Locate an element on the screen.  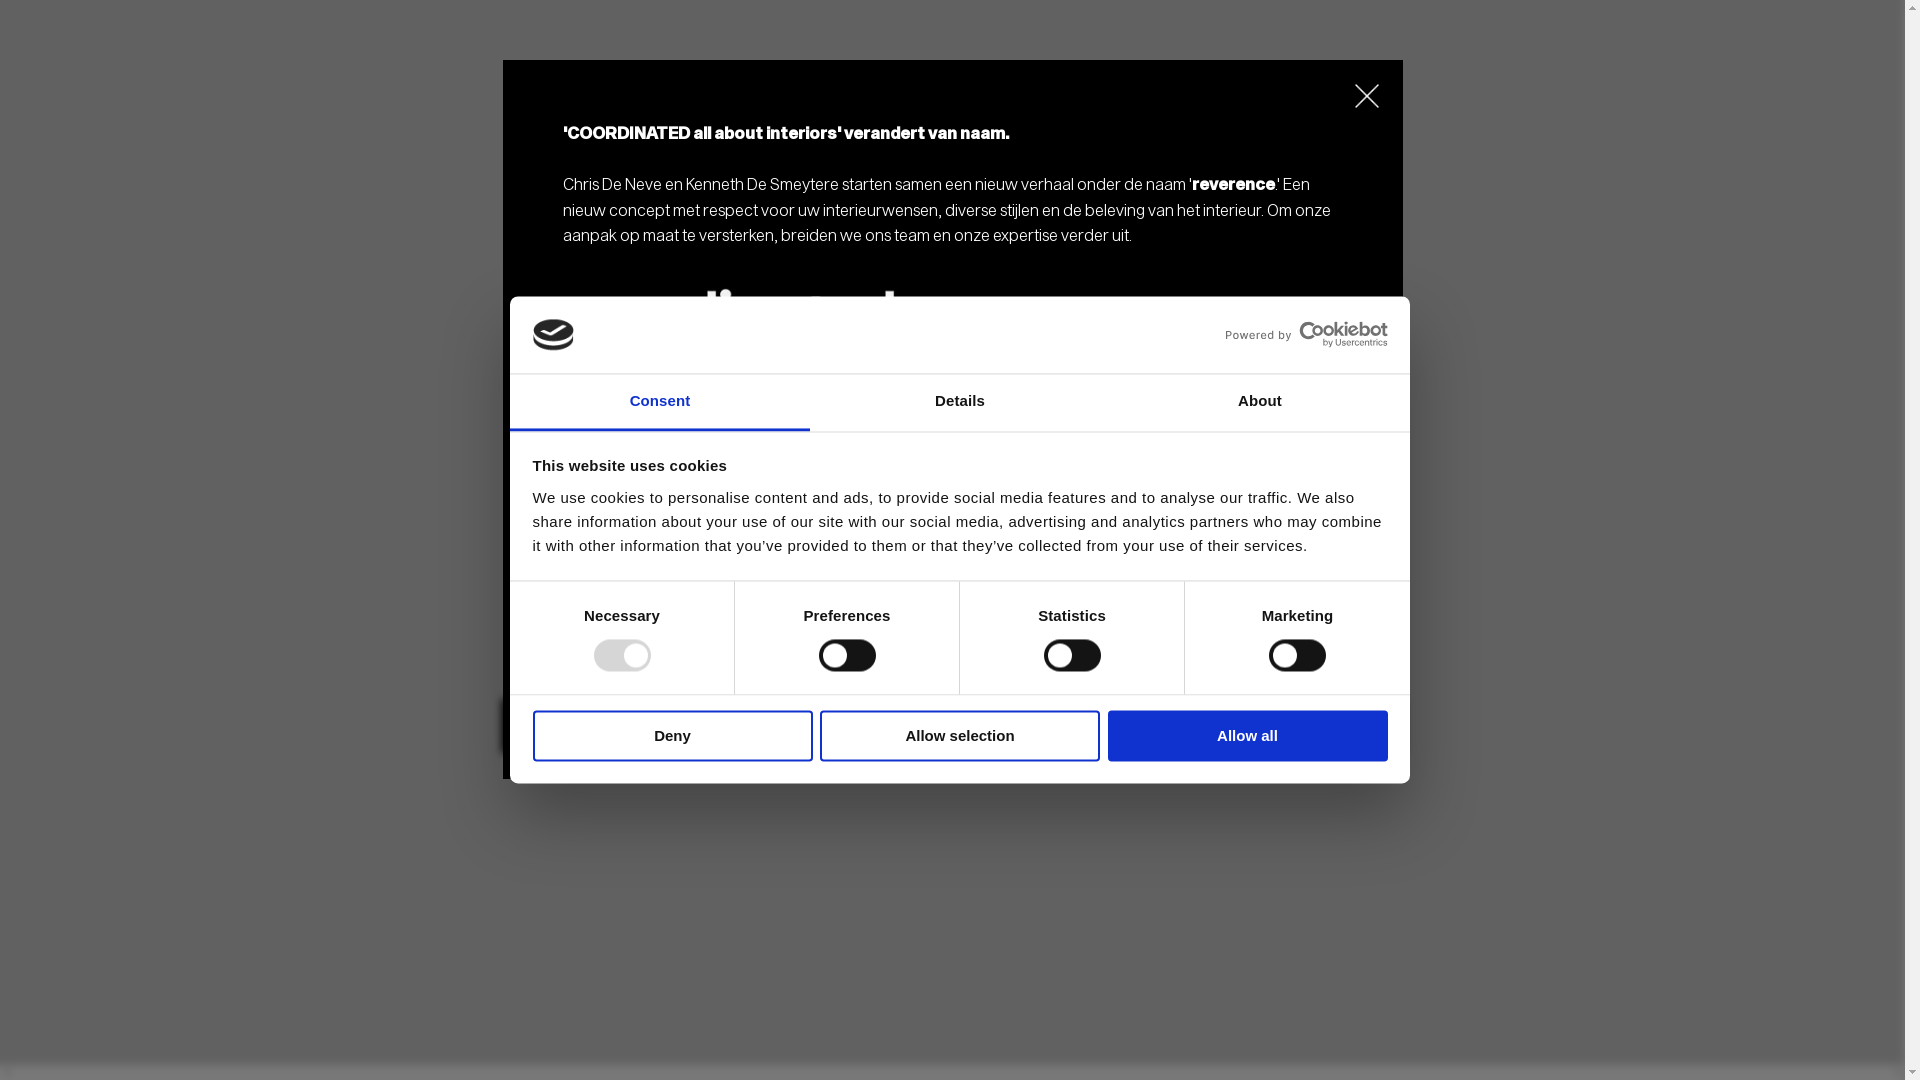
Deny is located at coordinates (672, 736).